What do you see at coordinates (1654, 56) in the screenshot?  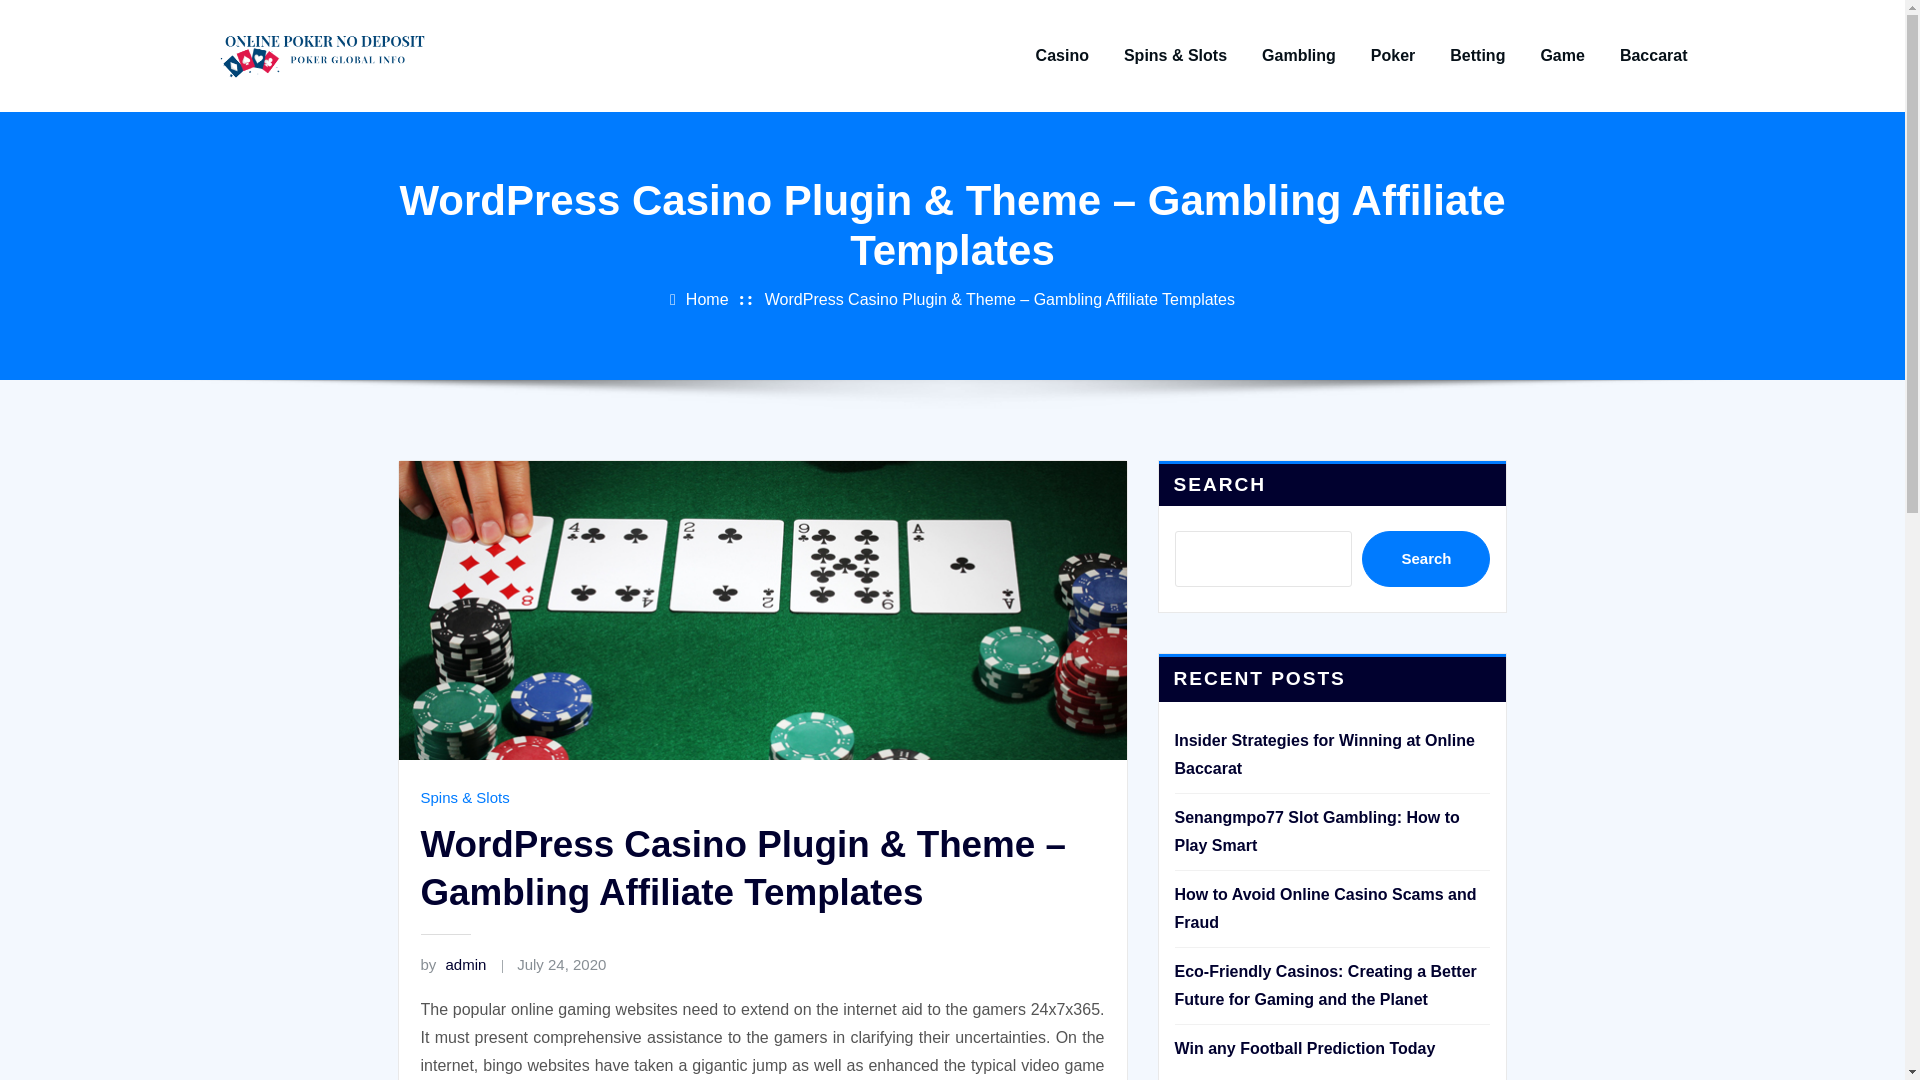 I see `Baccarat` at bounding box center [1654, 56].